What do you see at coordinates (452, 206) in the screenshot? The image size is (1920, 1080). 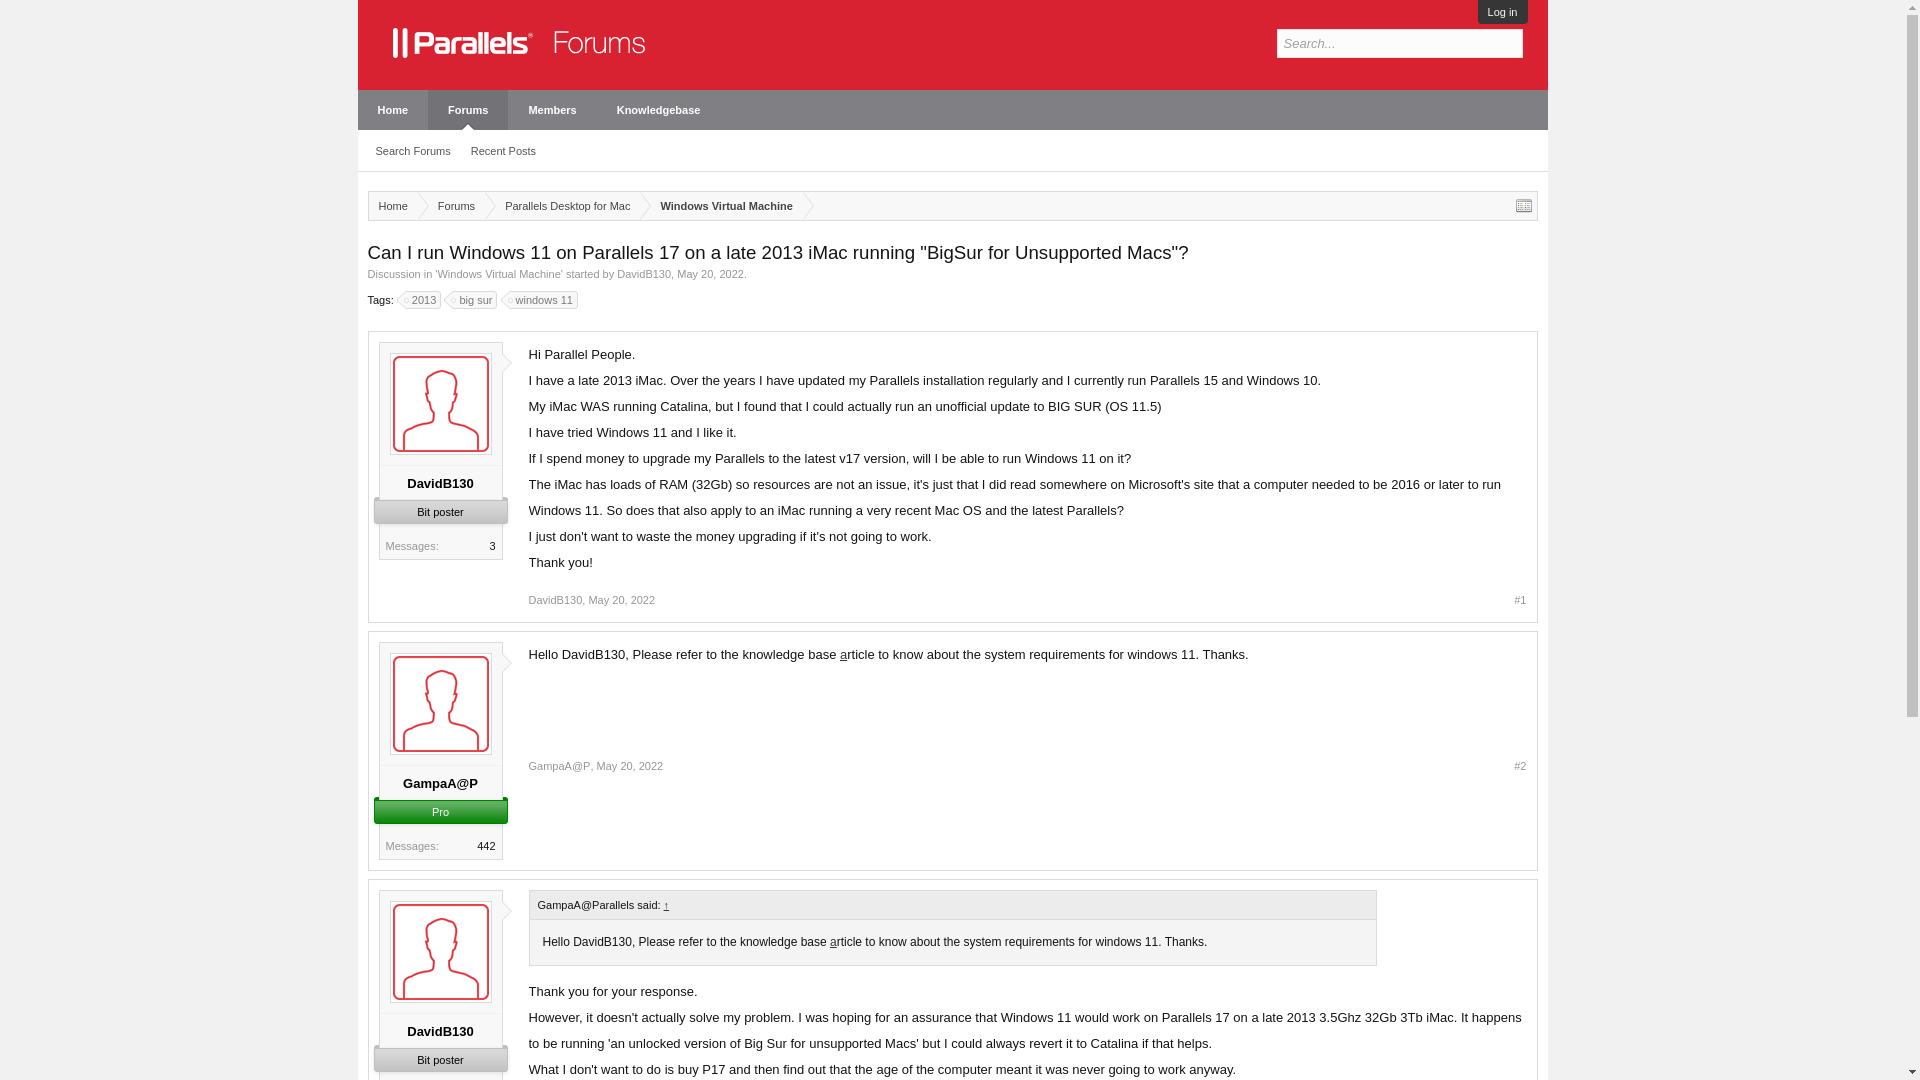 I see `Forums` at bounding box center [452, 206].